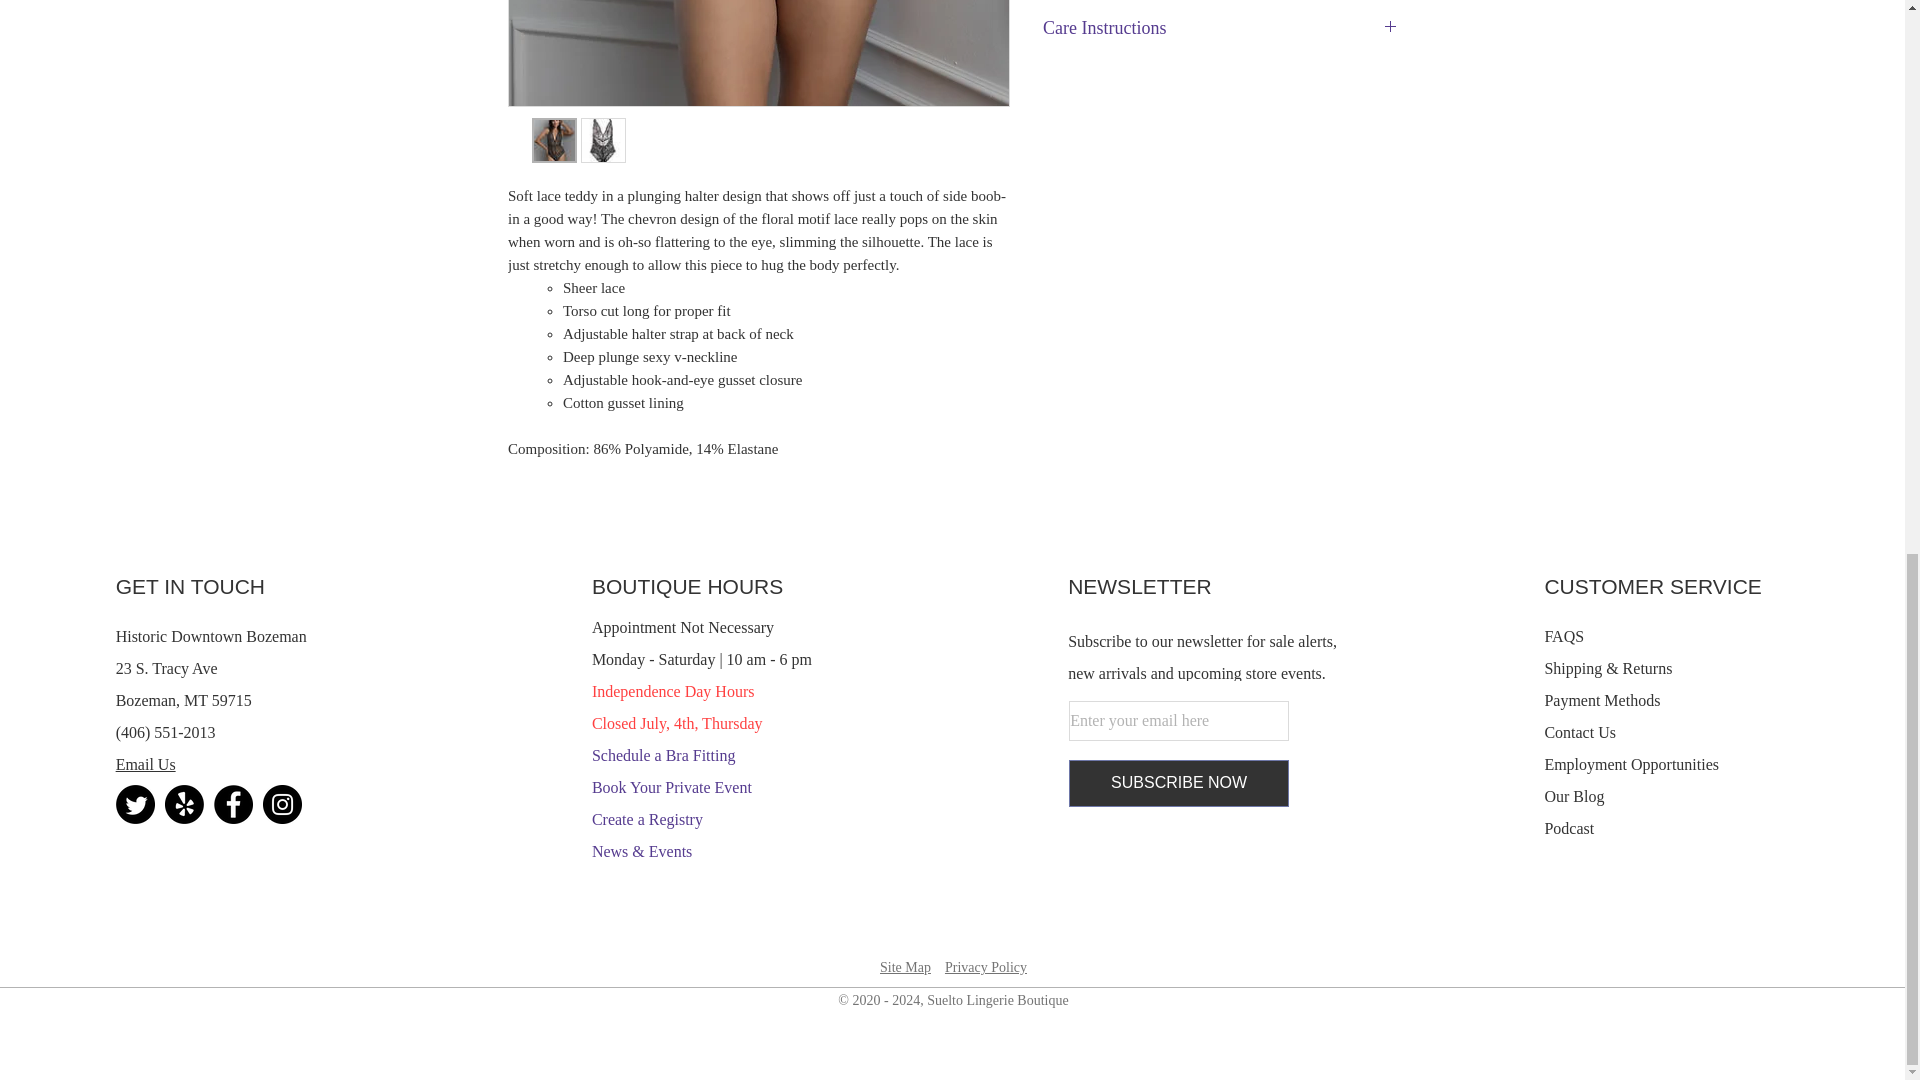 This screenshot has height=1080, width=1920. Describe the element at coordinates (183, 700) in the screenshot. I see `Bozeman, MT 59715` at that location.